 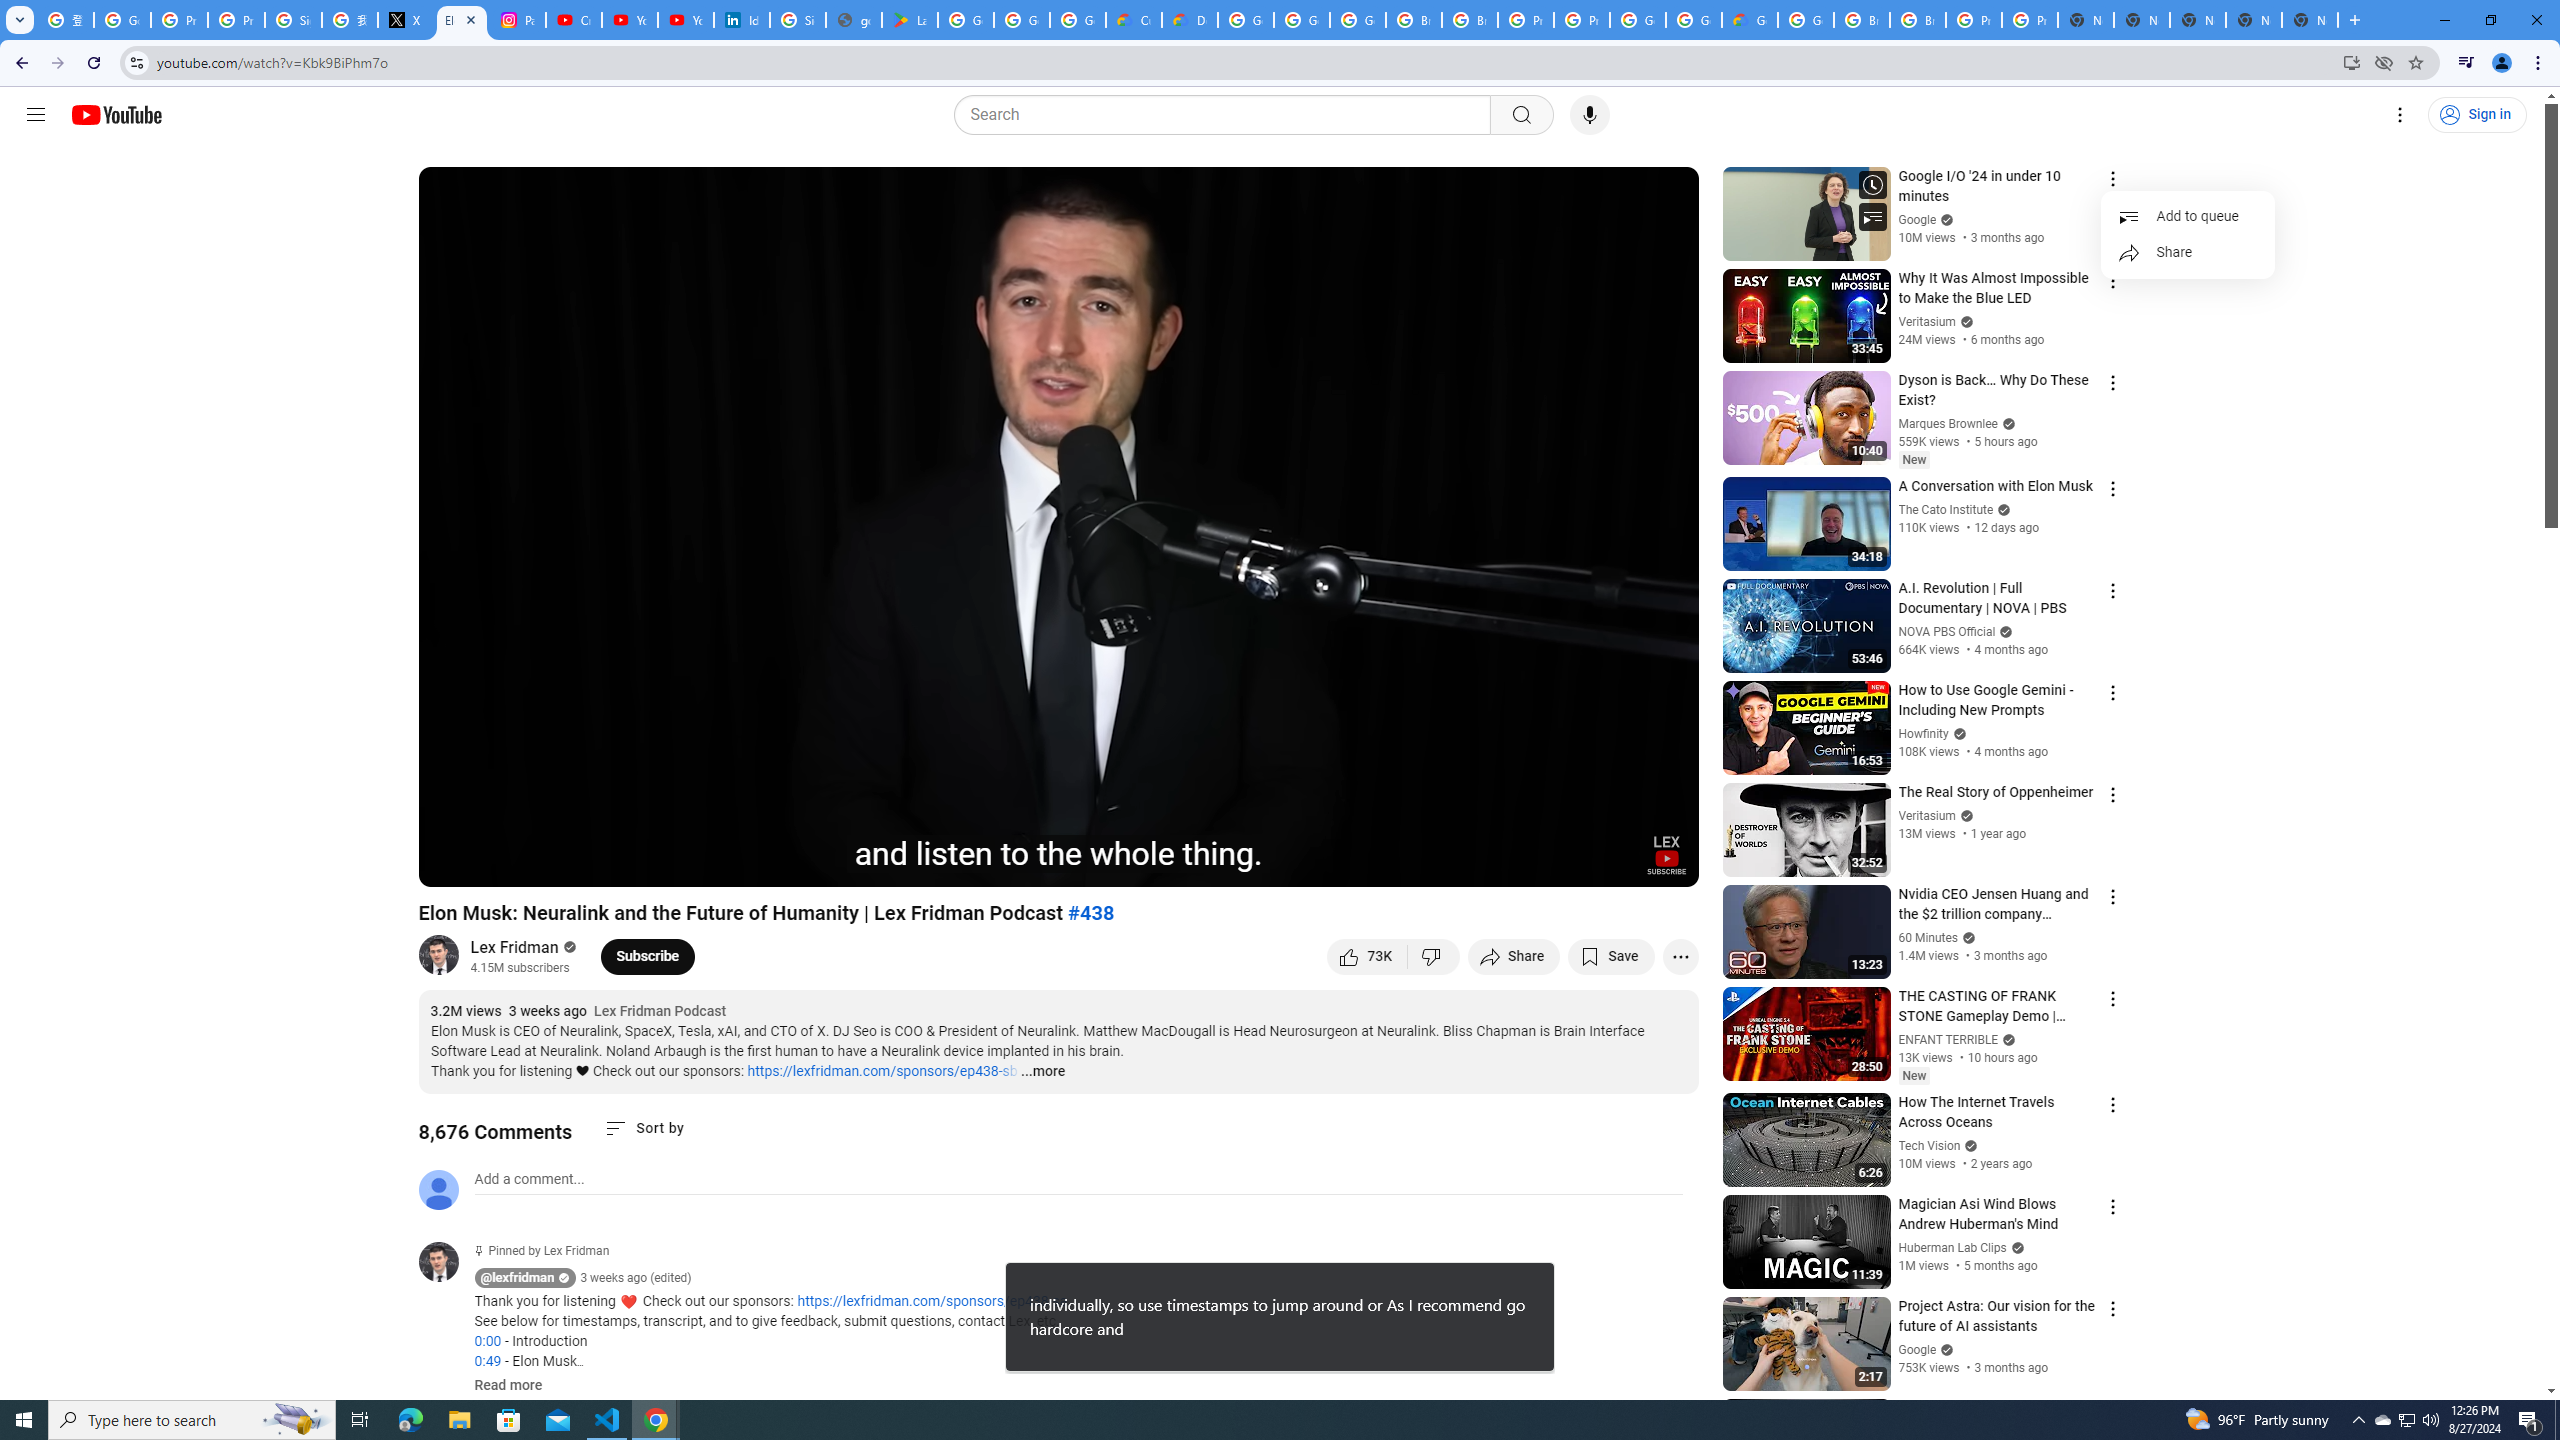 What do you see at coordinates (1434, 956) in the screenshot?
I see `Dislike this video` at bounding box center [1434, 956].